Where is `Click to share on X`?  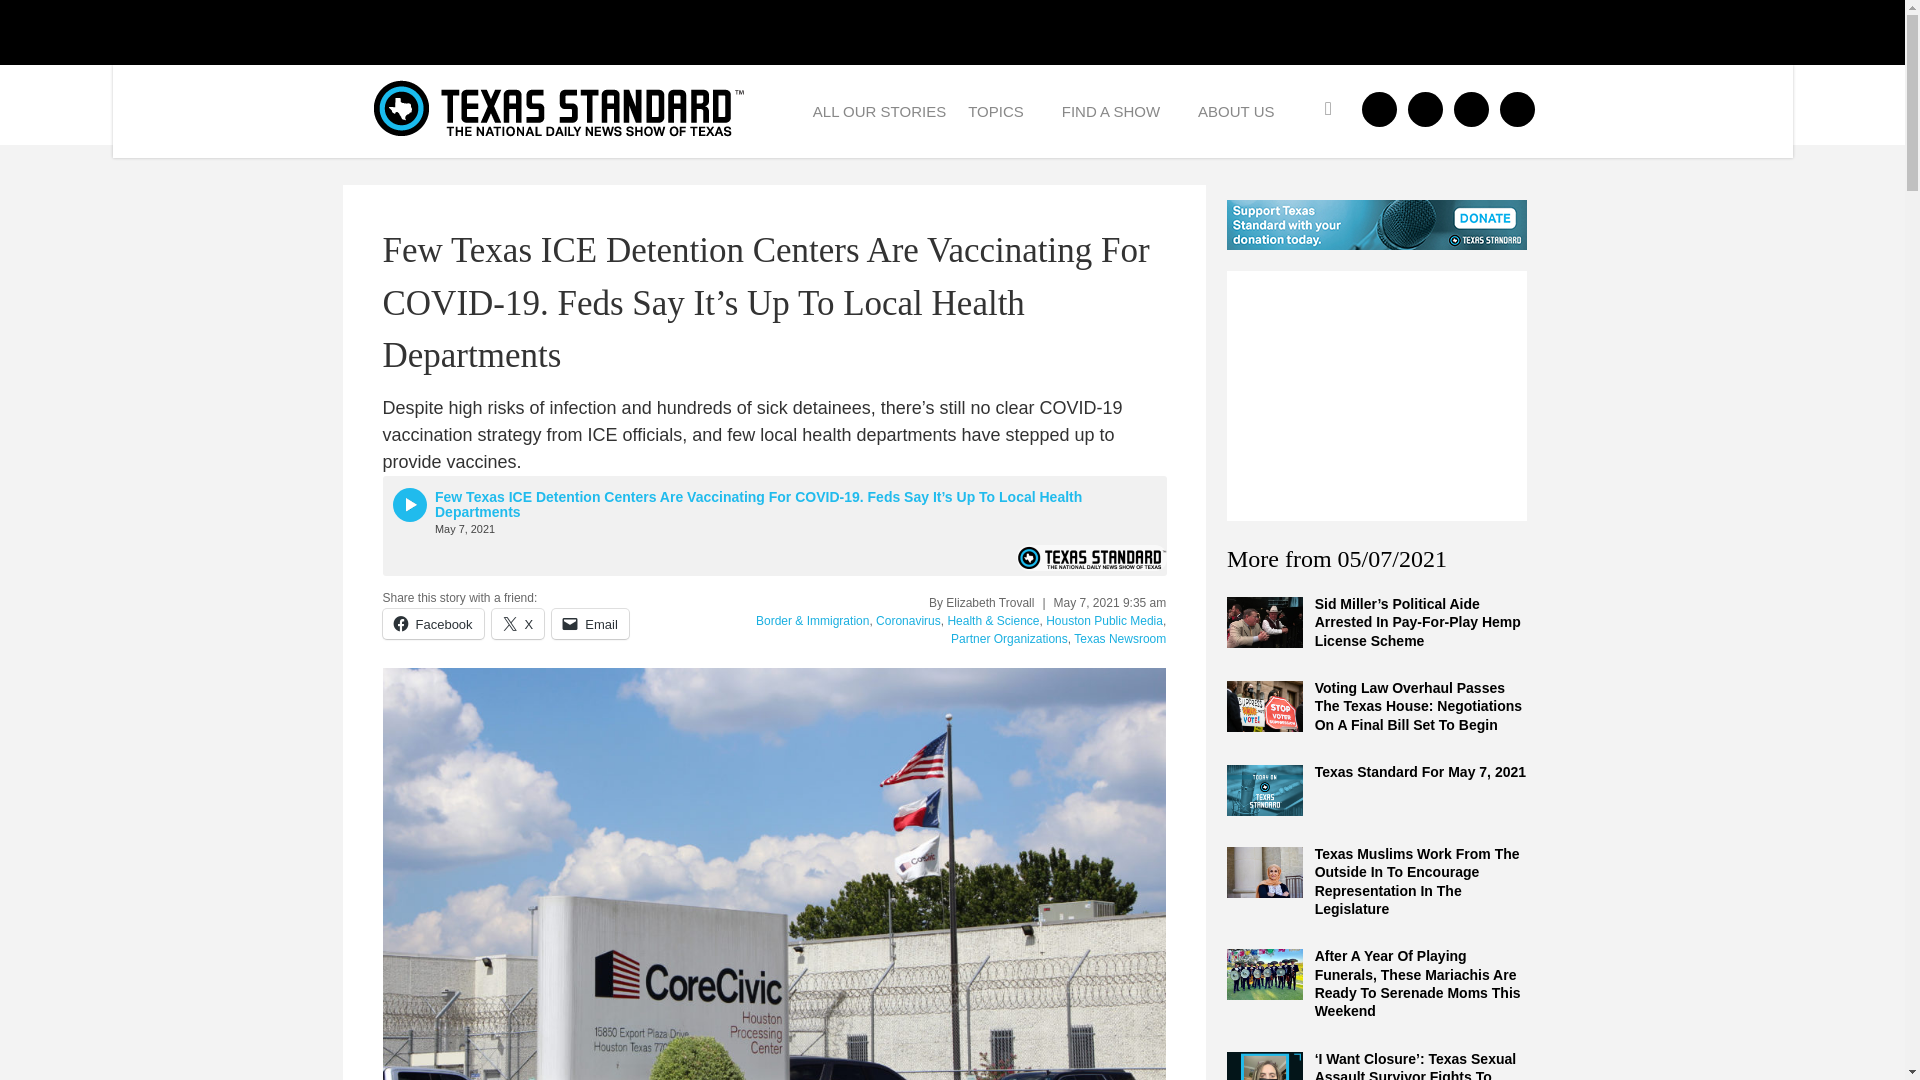 Click to share on X is located at coordinates (518, 623).